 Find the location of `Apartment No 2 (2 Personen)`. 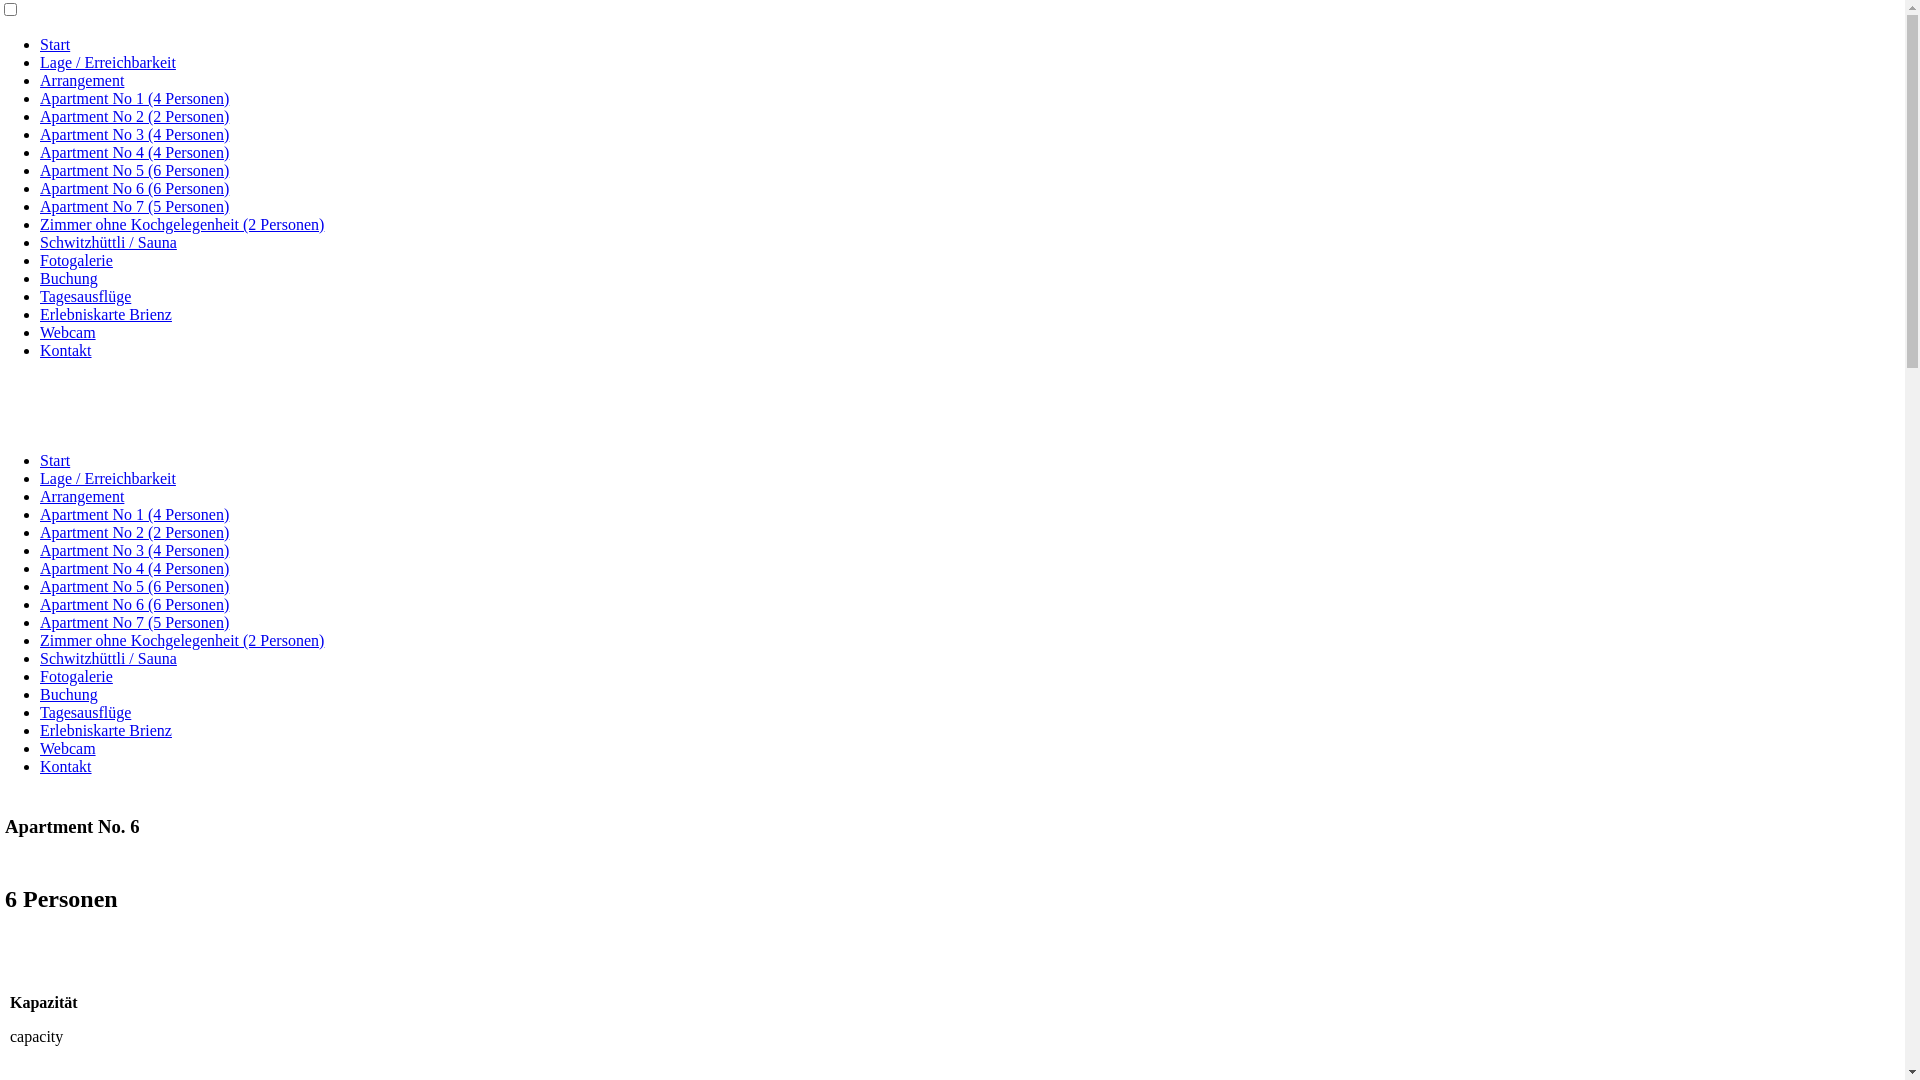

Apartment No 2 (2 Personen) is located at coordinates (134, 532).